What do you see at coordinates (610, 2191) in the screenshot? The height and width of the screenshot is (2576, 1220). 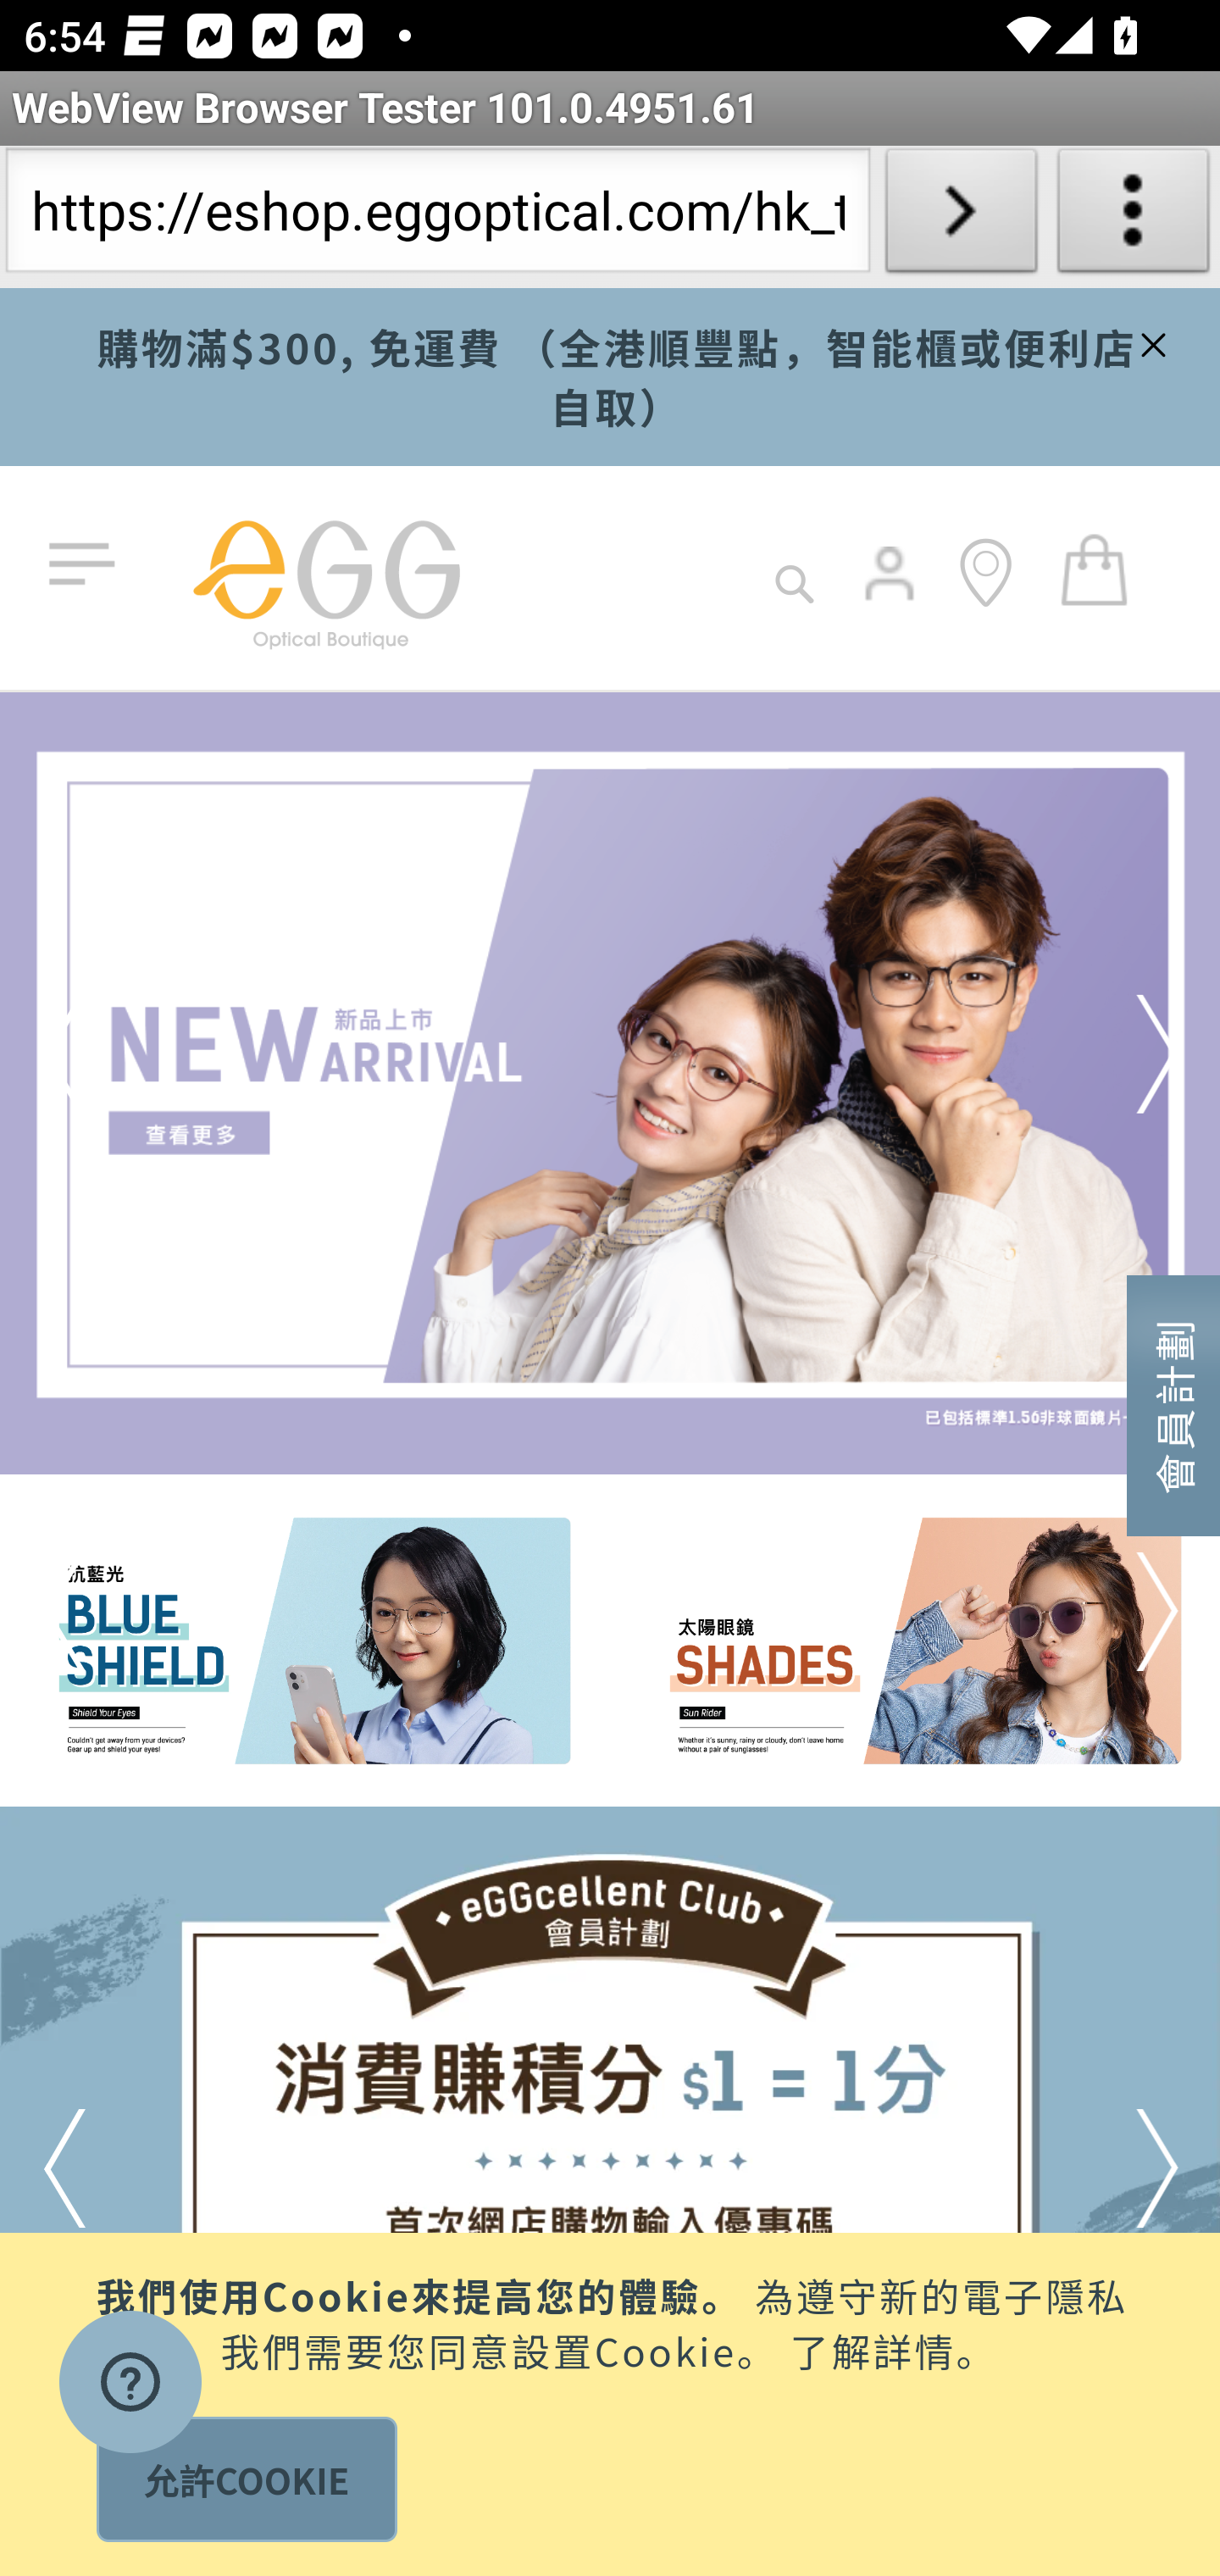 I see `create prev next` at bounding box center [610, 2191].